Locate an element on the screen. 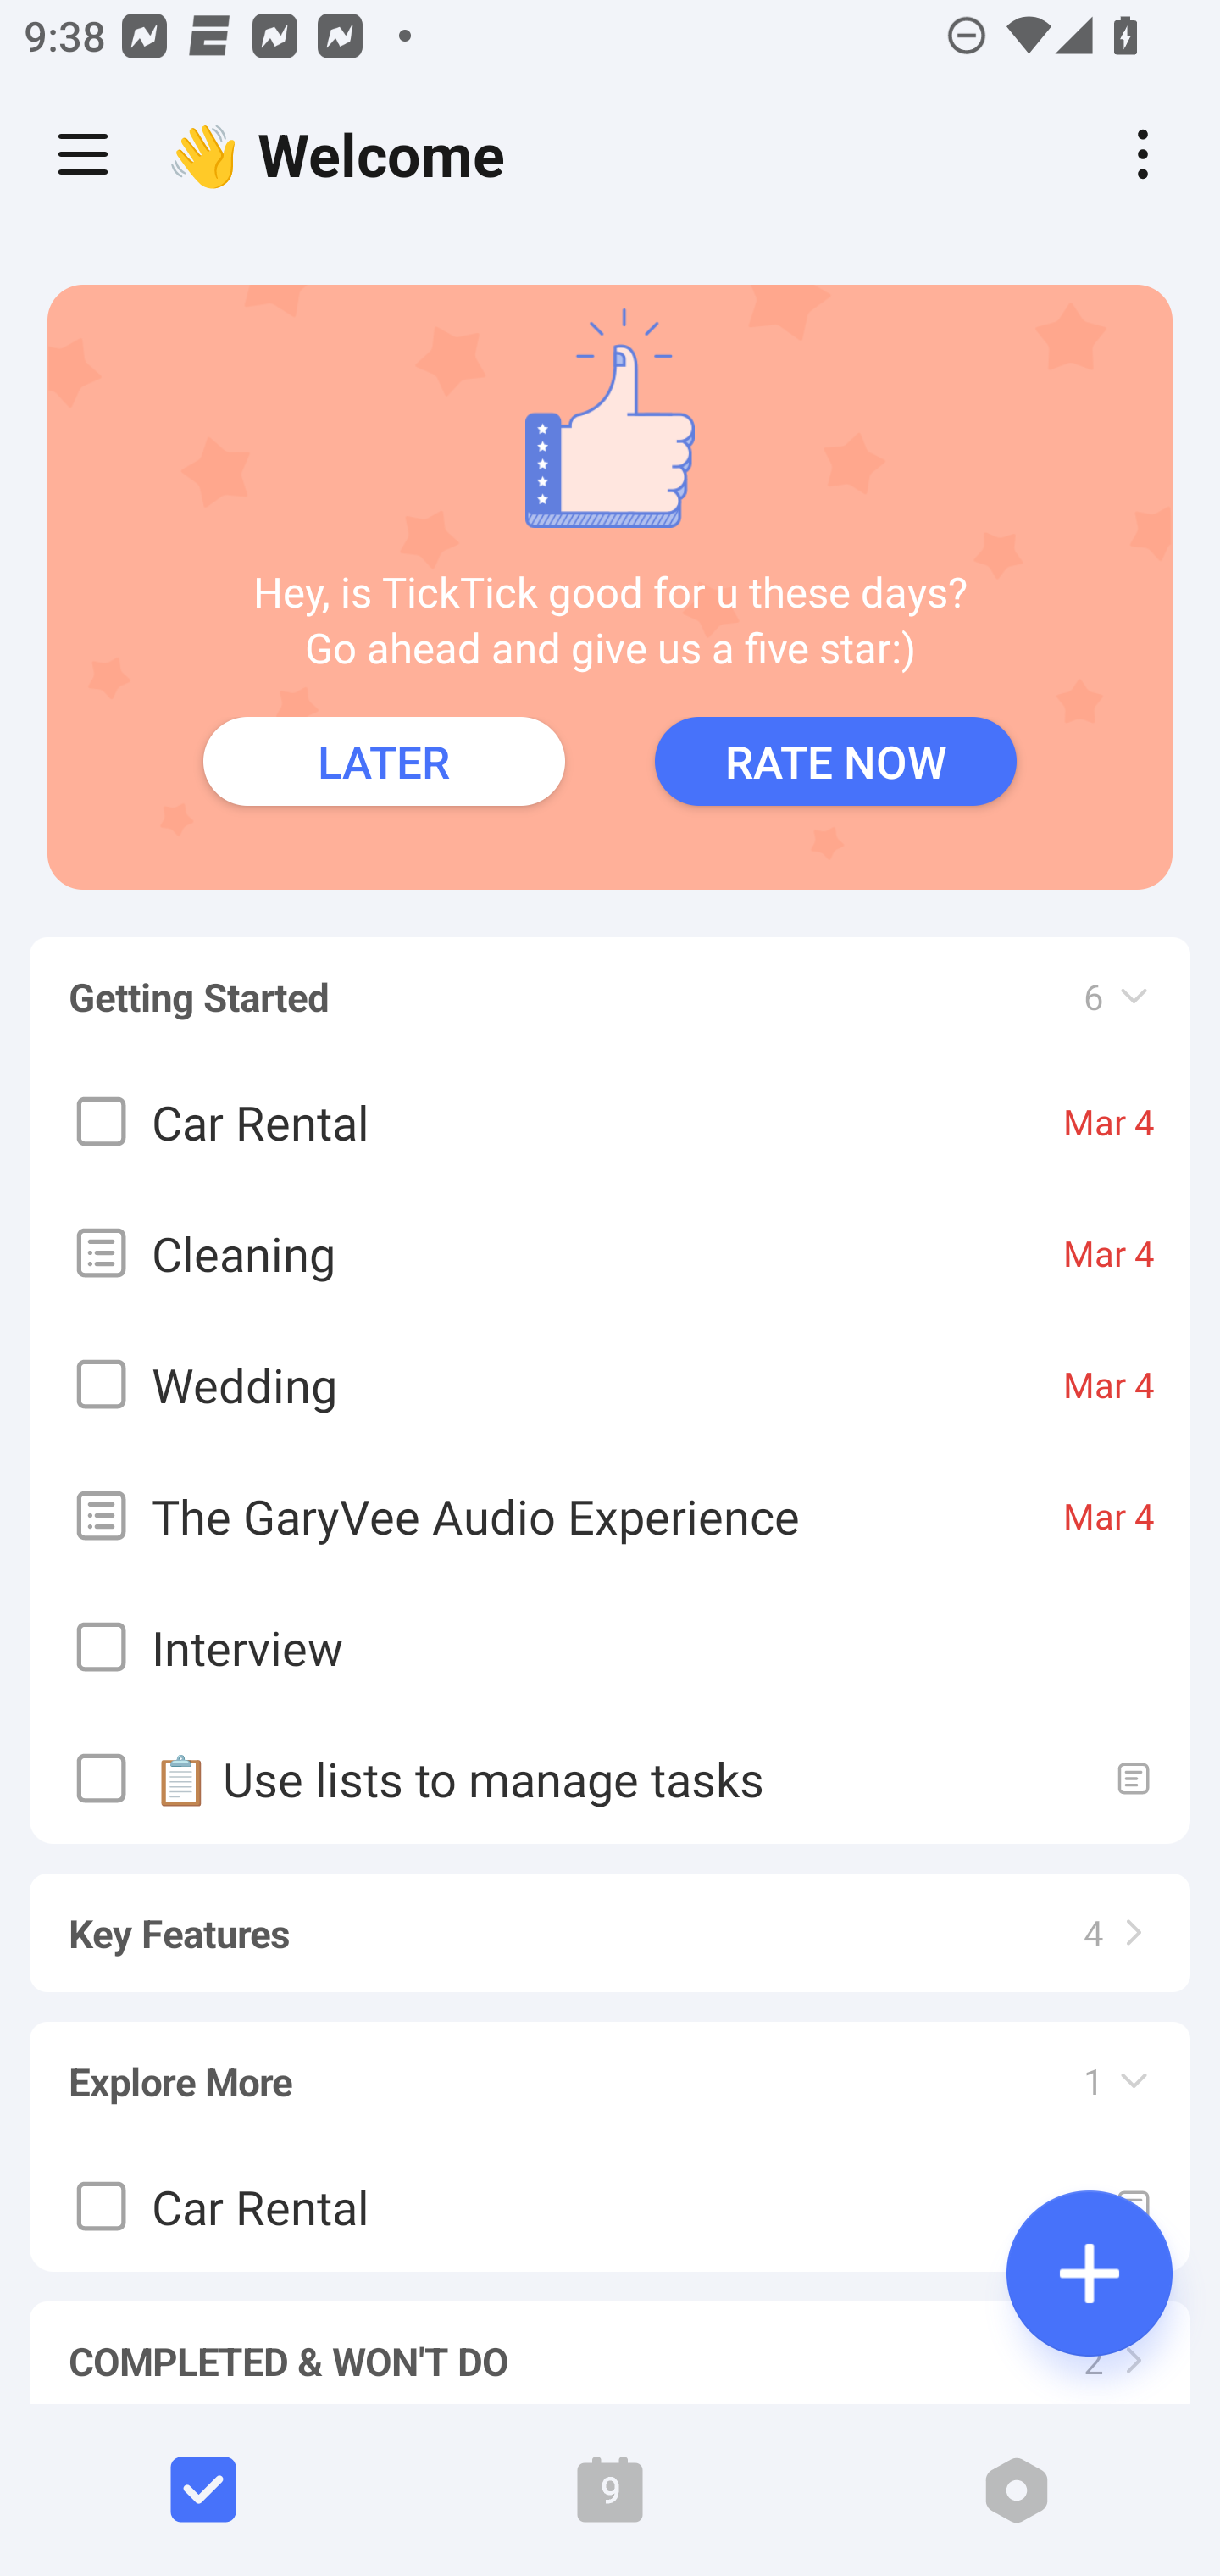 The image size is (1220, 2576). Mar 4 is located at coordinates (1109, 1515).